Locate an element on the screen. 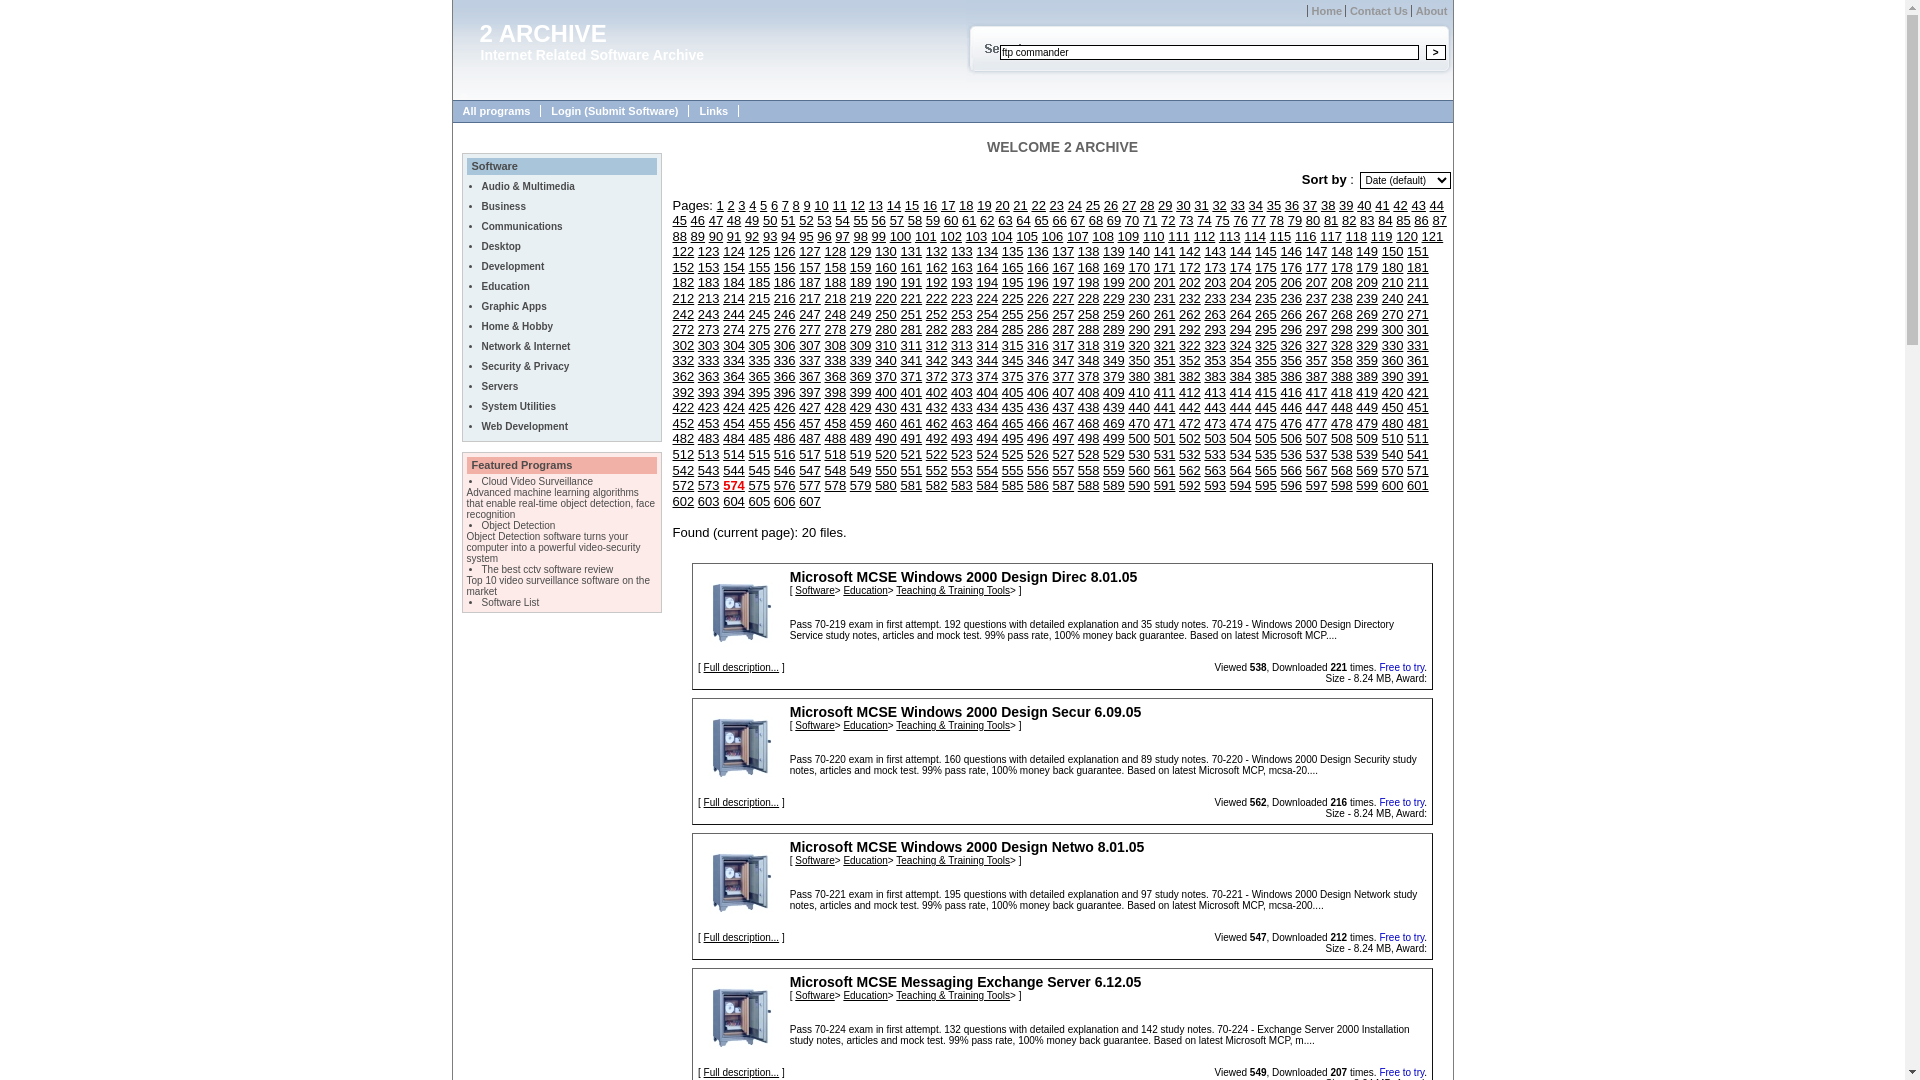 Image resolution: width=1920 pixels, height=1080 pixels. Microsoft MCSE Windows 2000 Design Direc 8.01.05 is located at coordinates (964, 577).